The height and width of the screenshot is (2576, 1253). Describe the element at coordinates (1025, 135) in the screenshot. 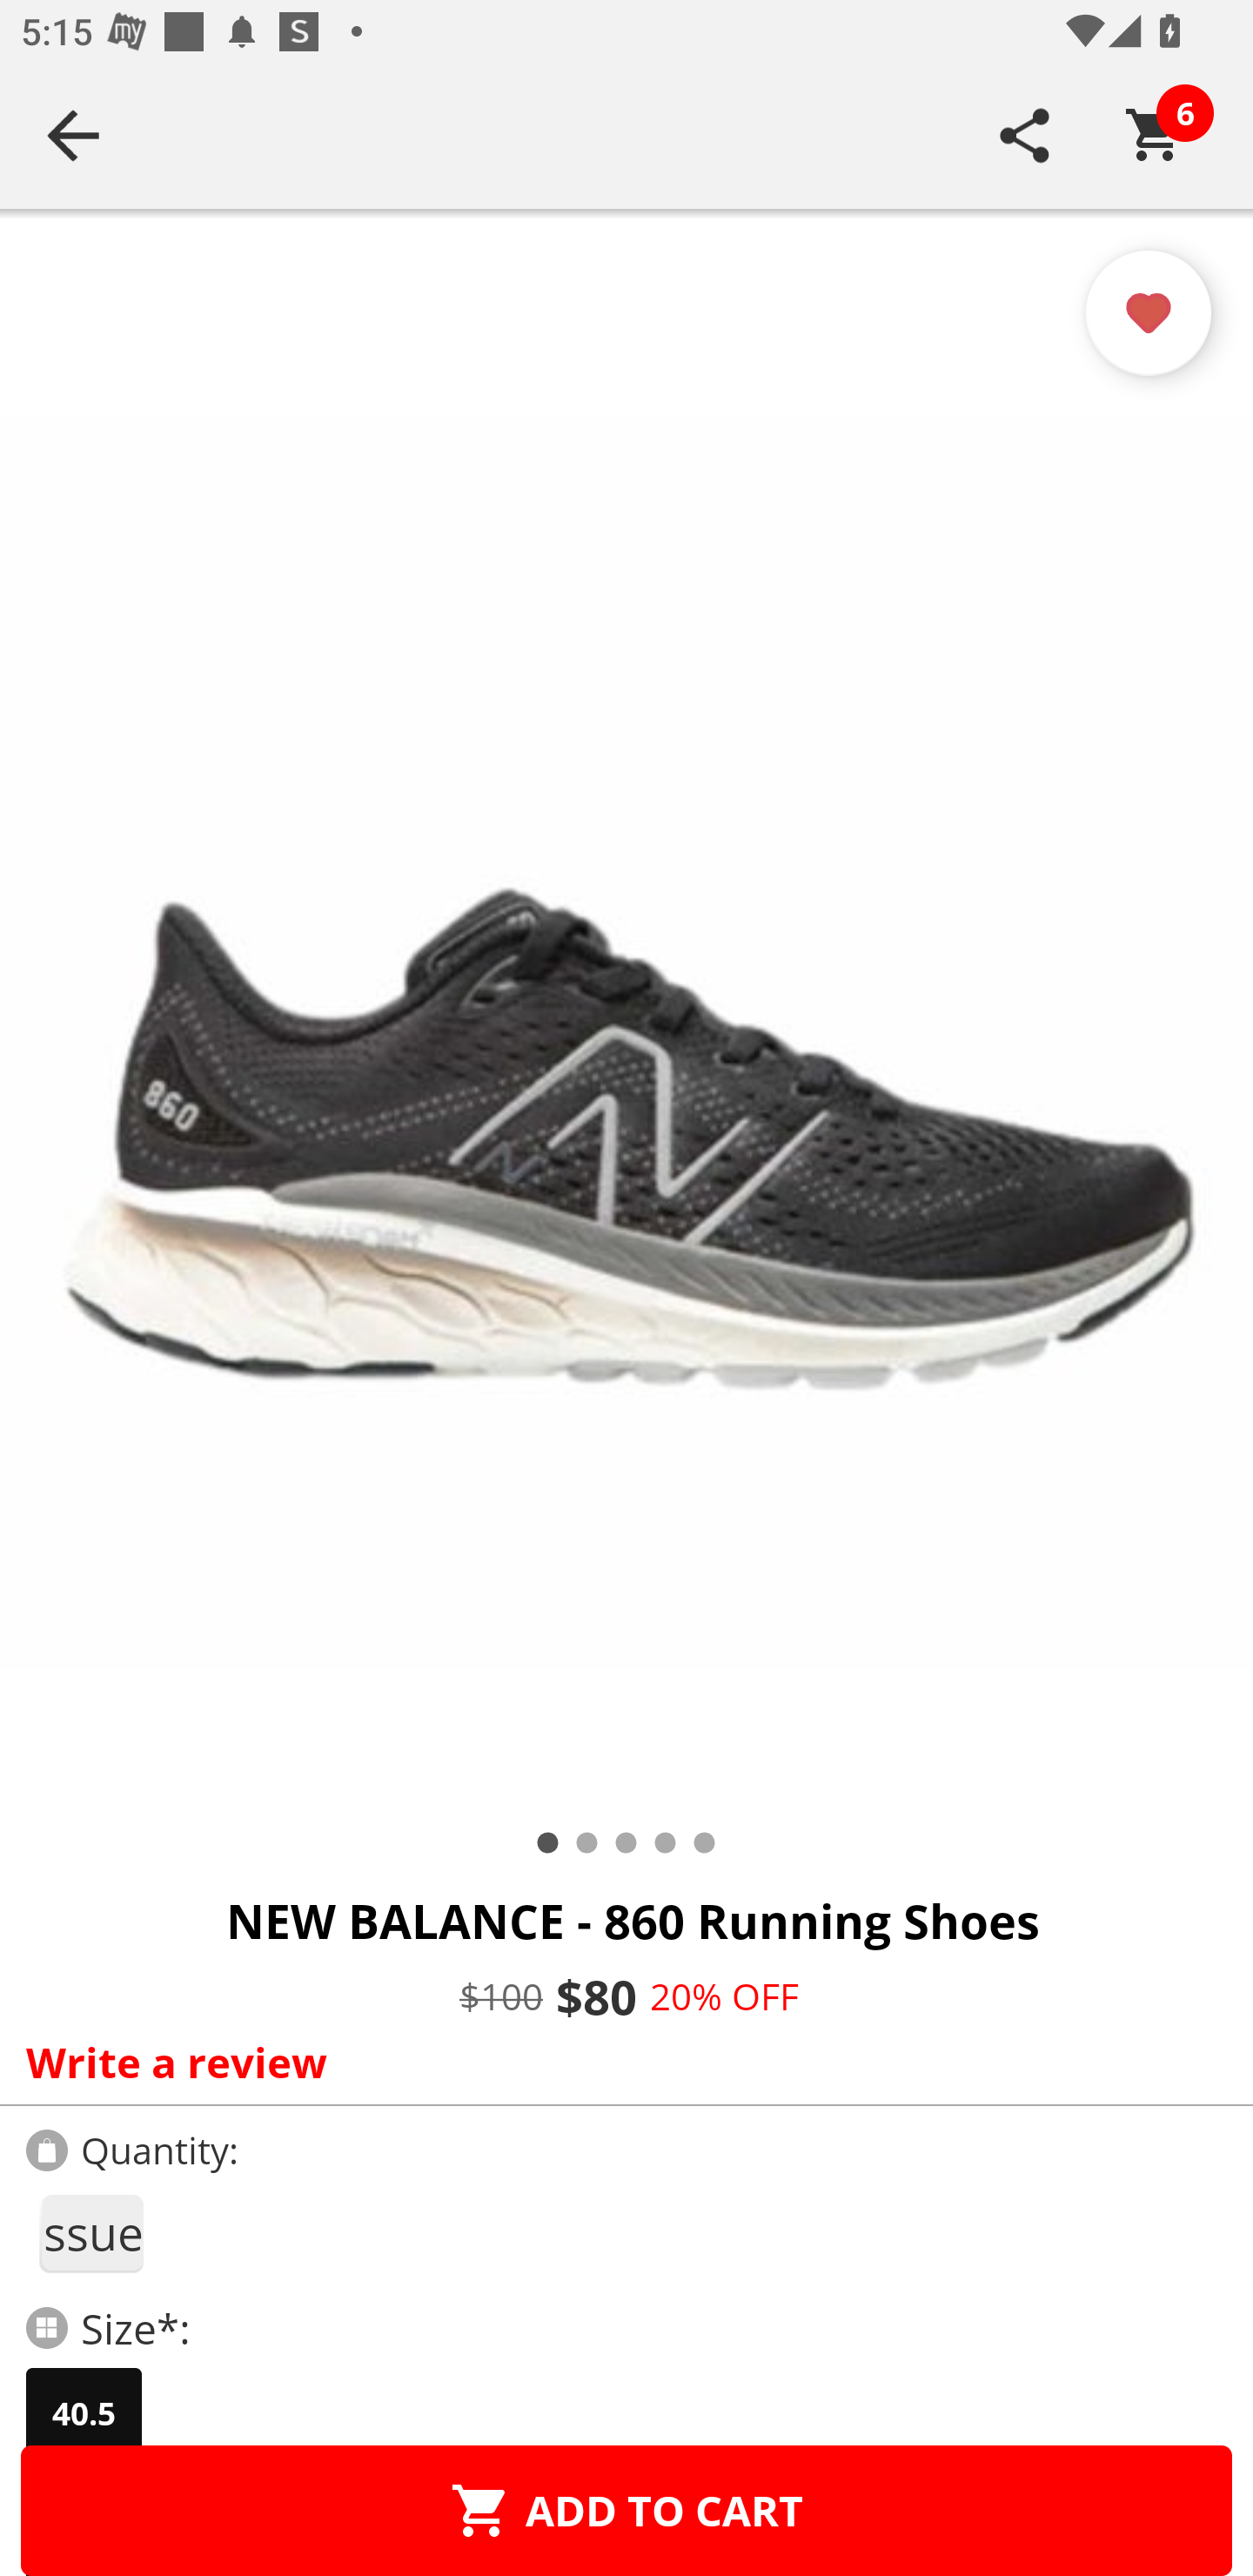

I see `SHARE` at that location.